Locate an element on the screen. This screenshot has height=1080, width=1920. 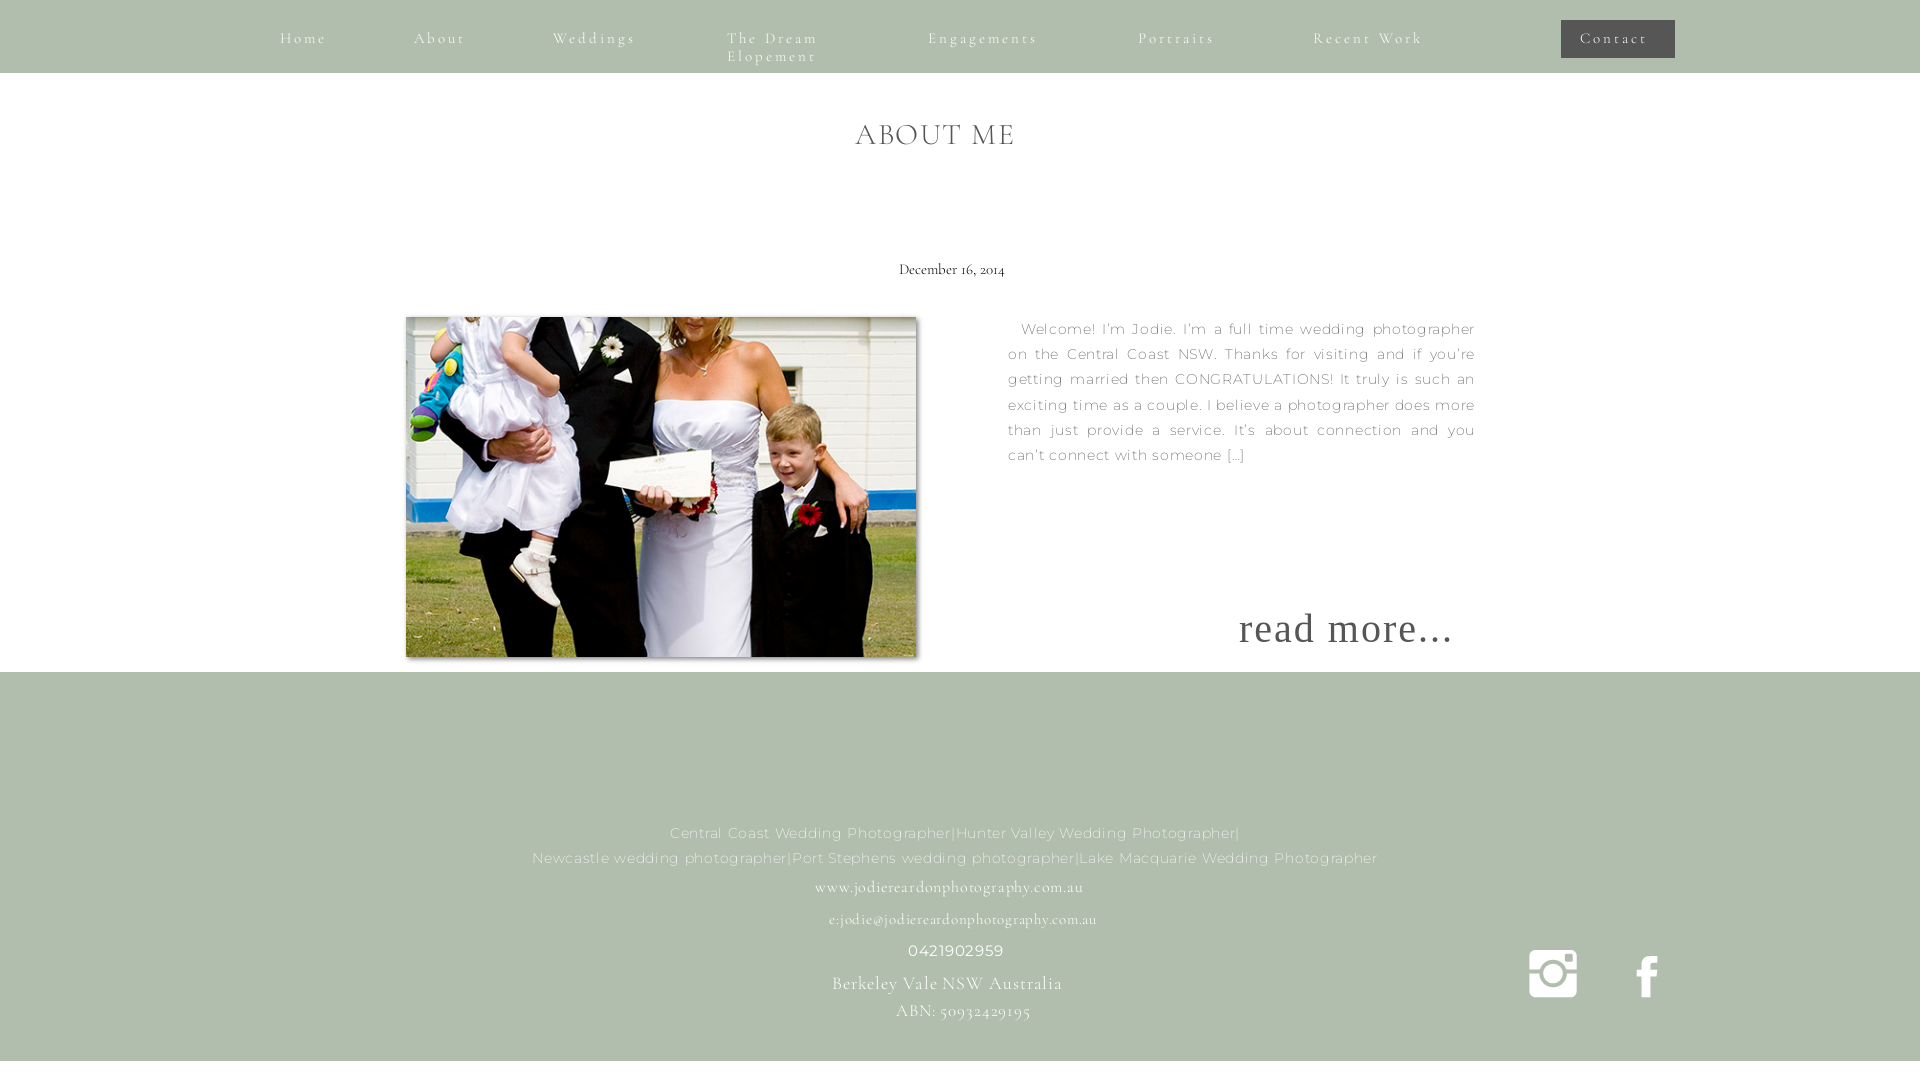
www.jodiereardonphotography.com.au is located at coordinates (950, 886).